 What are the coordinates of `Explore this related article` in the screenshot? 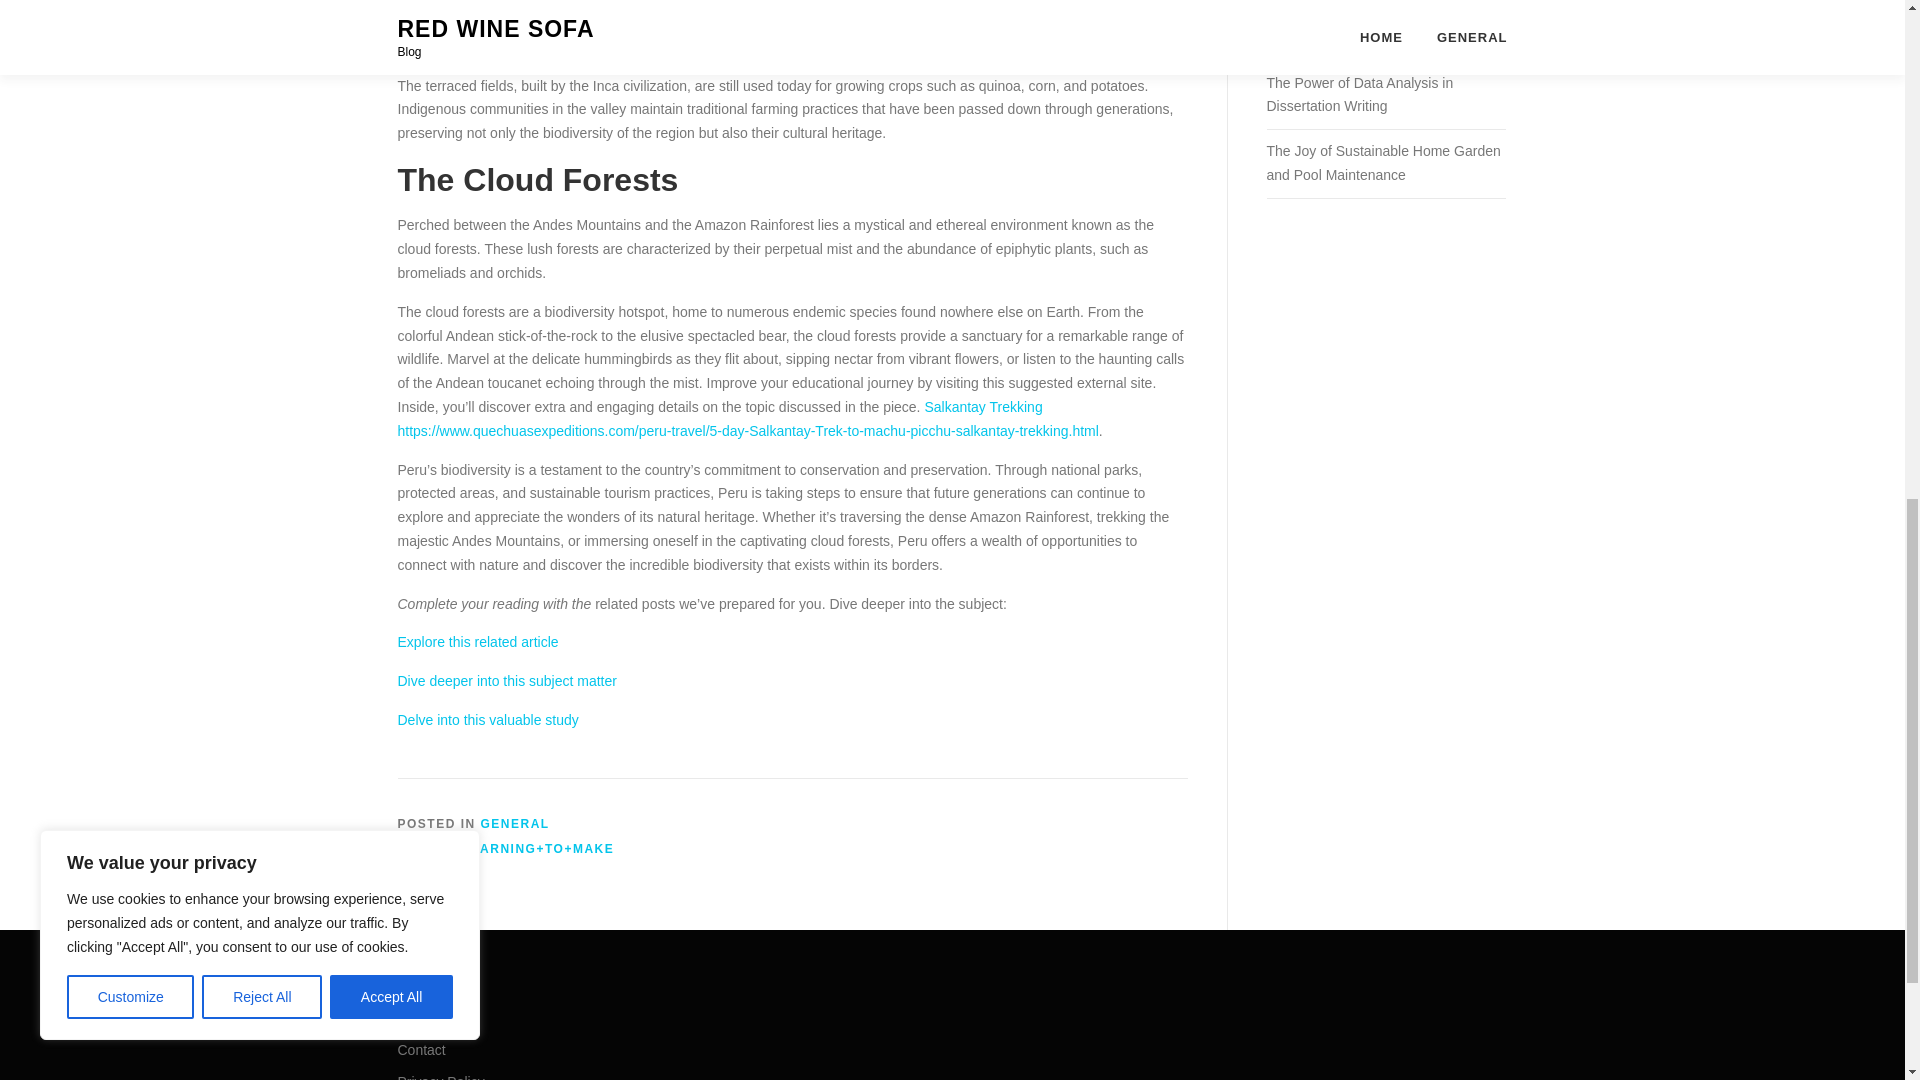 It's located at (478, 642).